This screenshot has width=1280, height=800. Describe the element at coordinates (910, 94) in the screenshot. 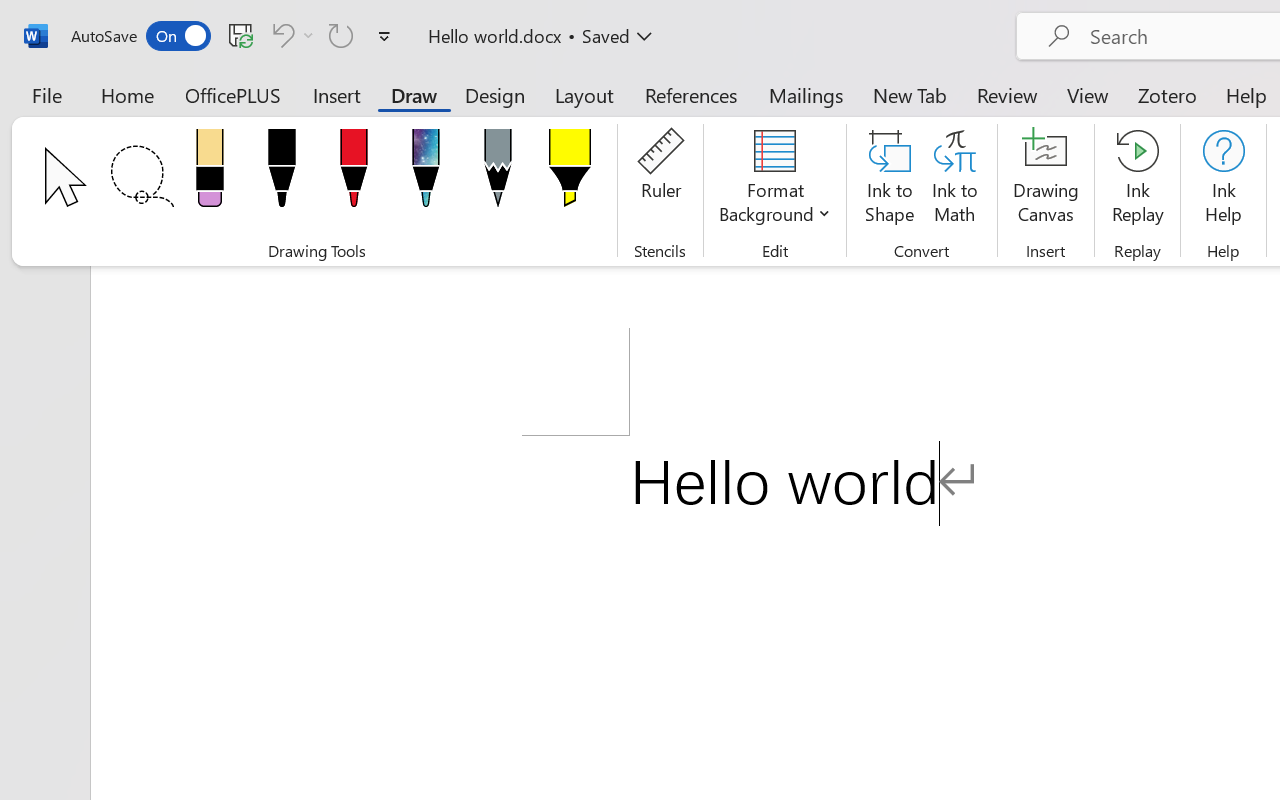

I see `New Tab` at that location.